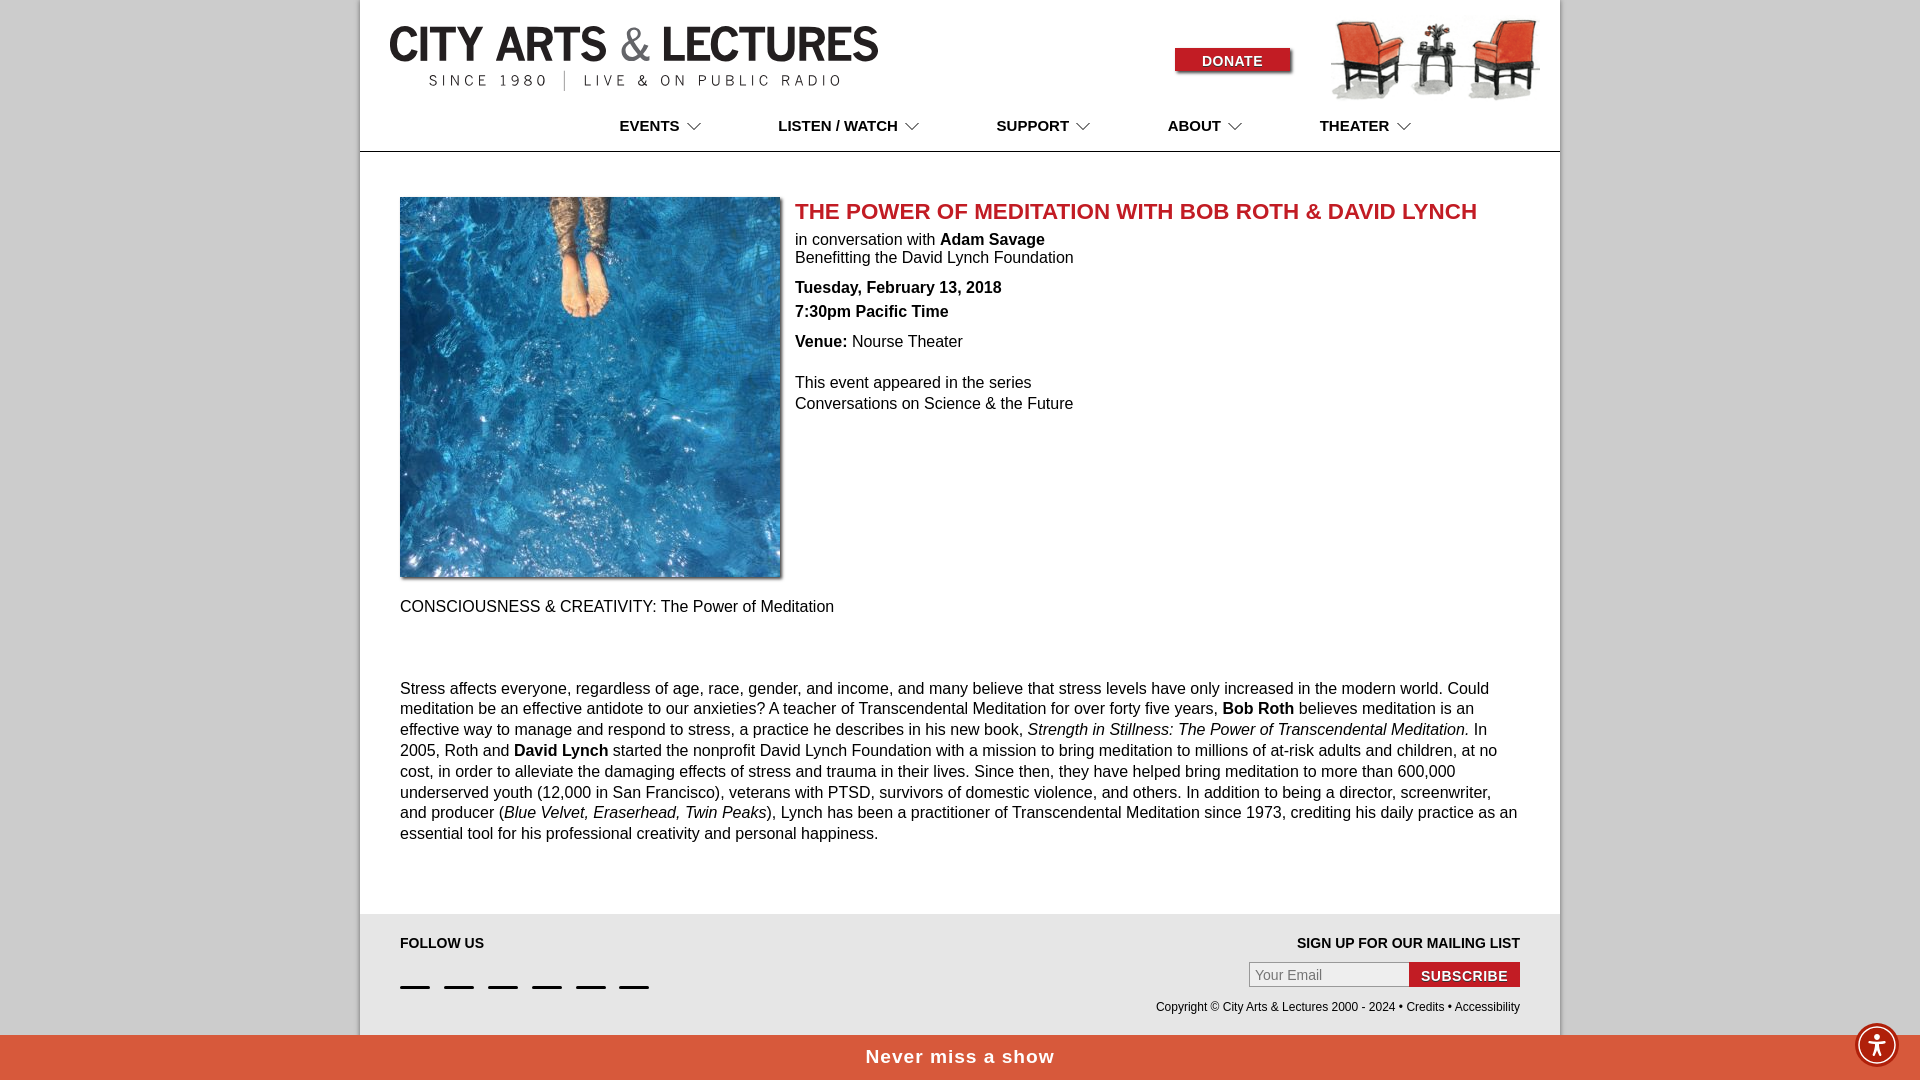 The image size is (1920, 1080). What do you see at coordinates (1876, 1044) in the screenshot?
I see `Accessibility Menu` at bounding box center [1876, 1044].